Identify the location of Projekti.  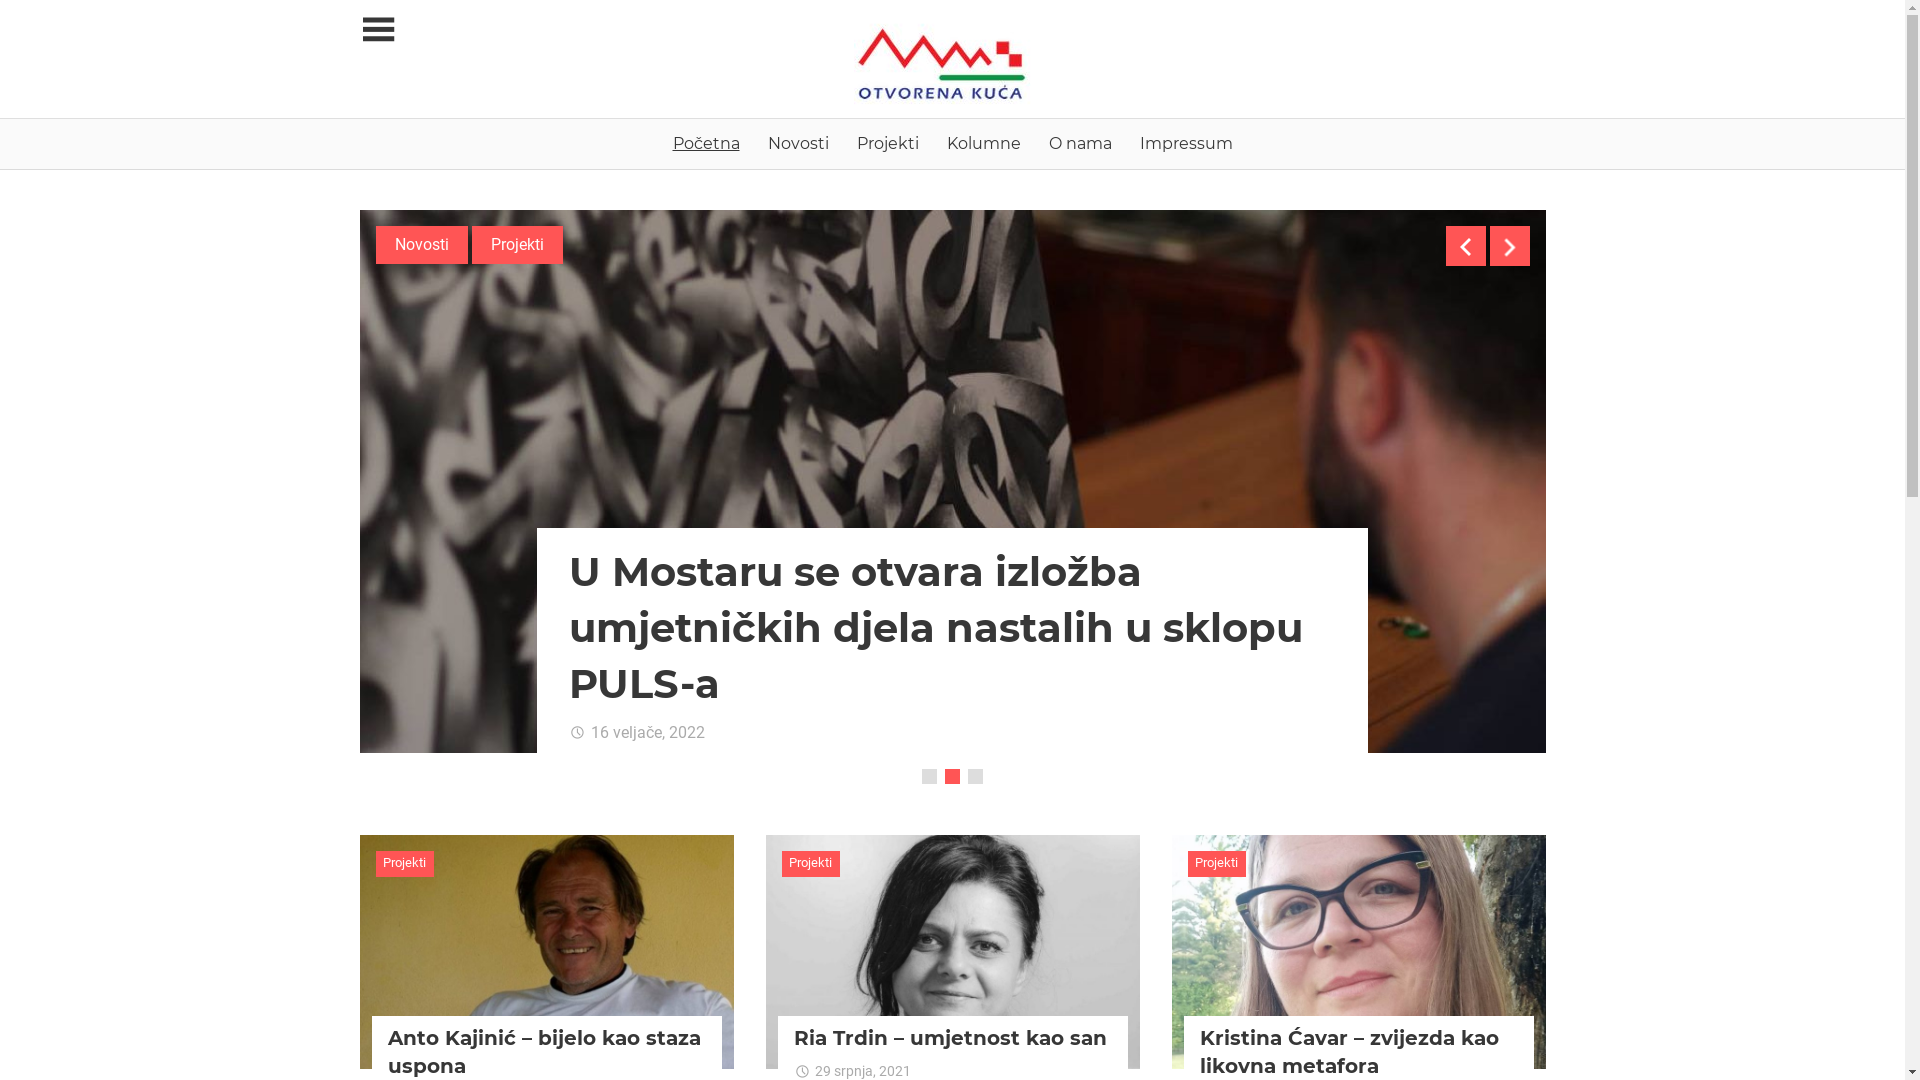
(812, 864).